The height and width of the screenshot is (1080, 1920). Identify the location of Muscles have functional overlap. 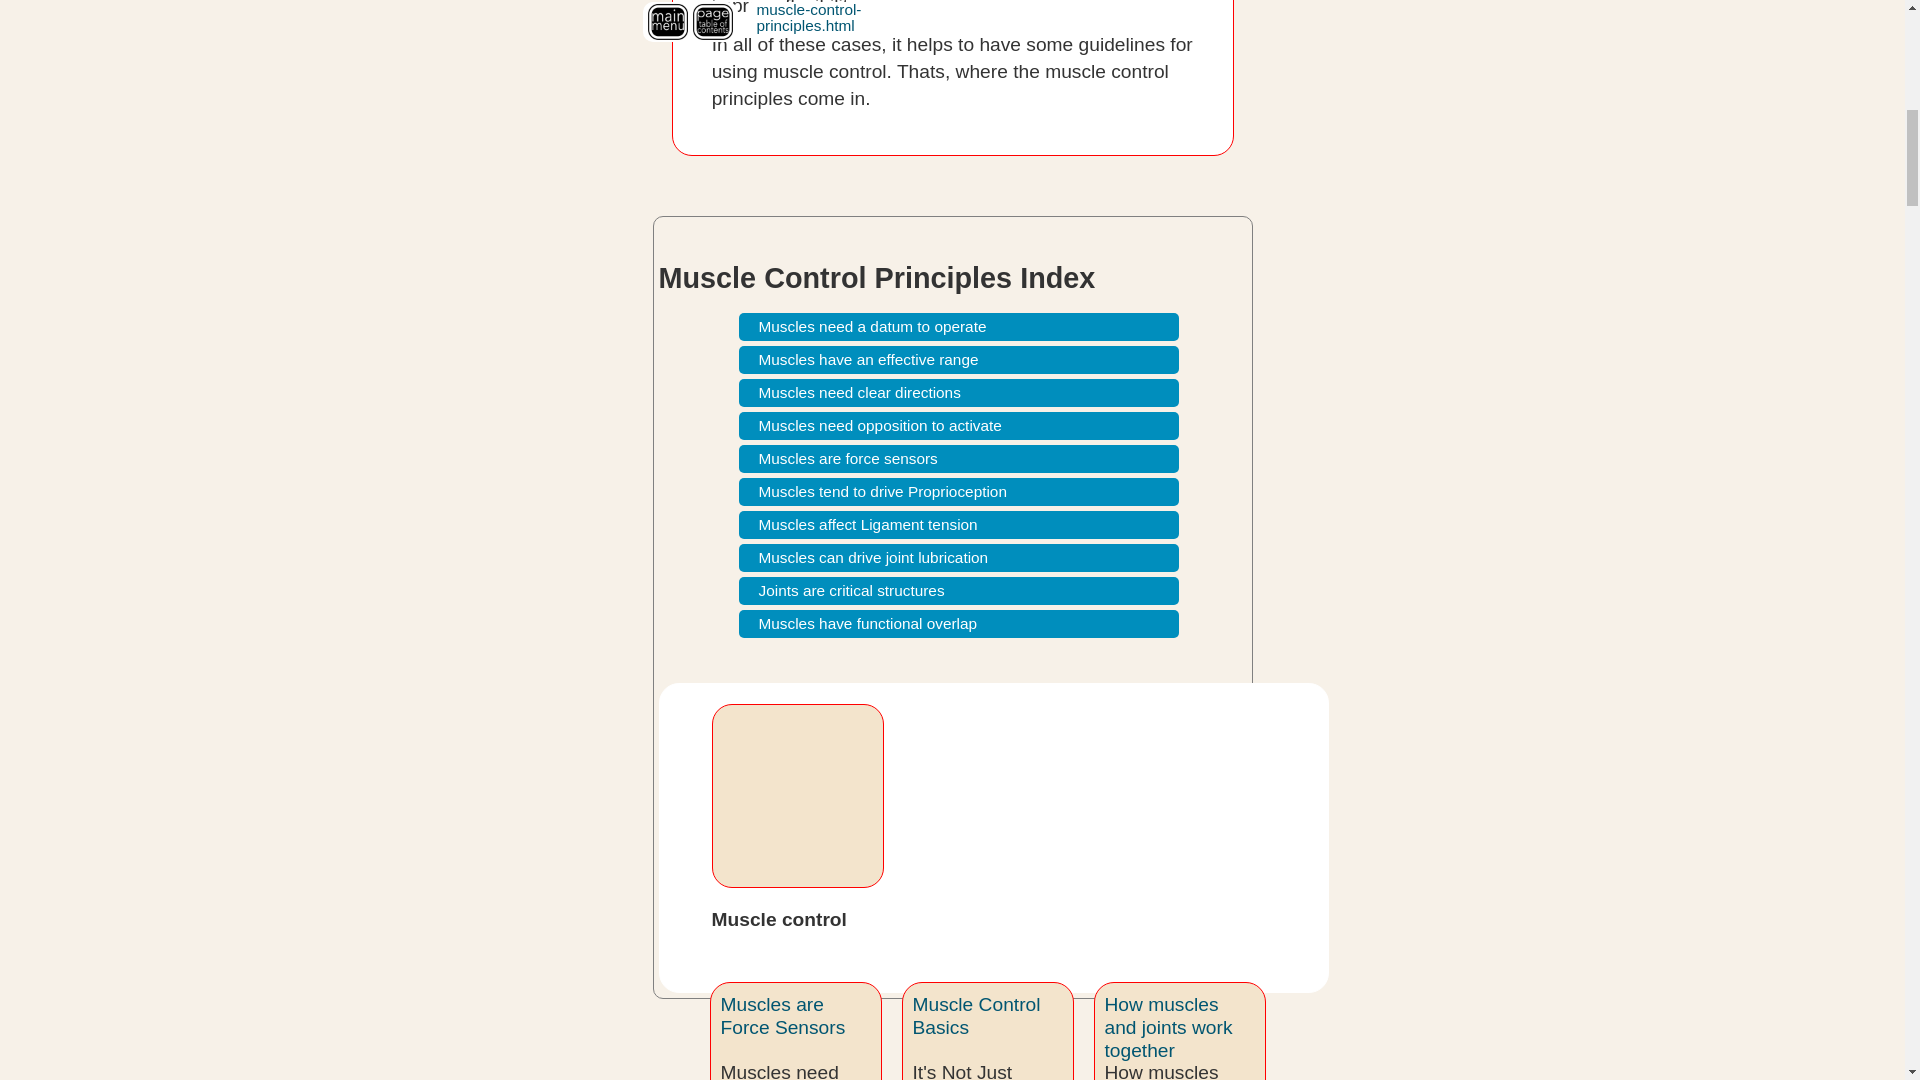
(958, 624).